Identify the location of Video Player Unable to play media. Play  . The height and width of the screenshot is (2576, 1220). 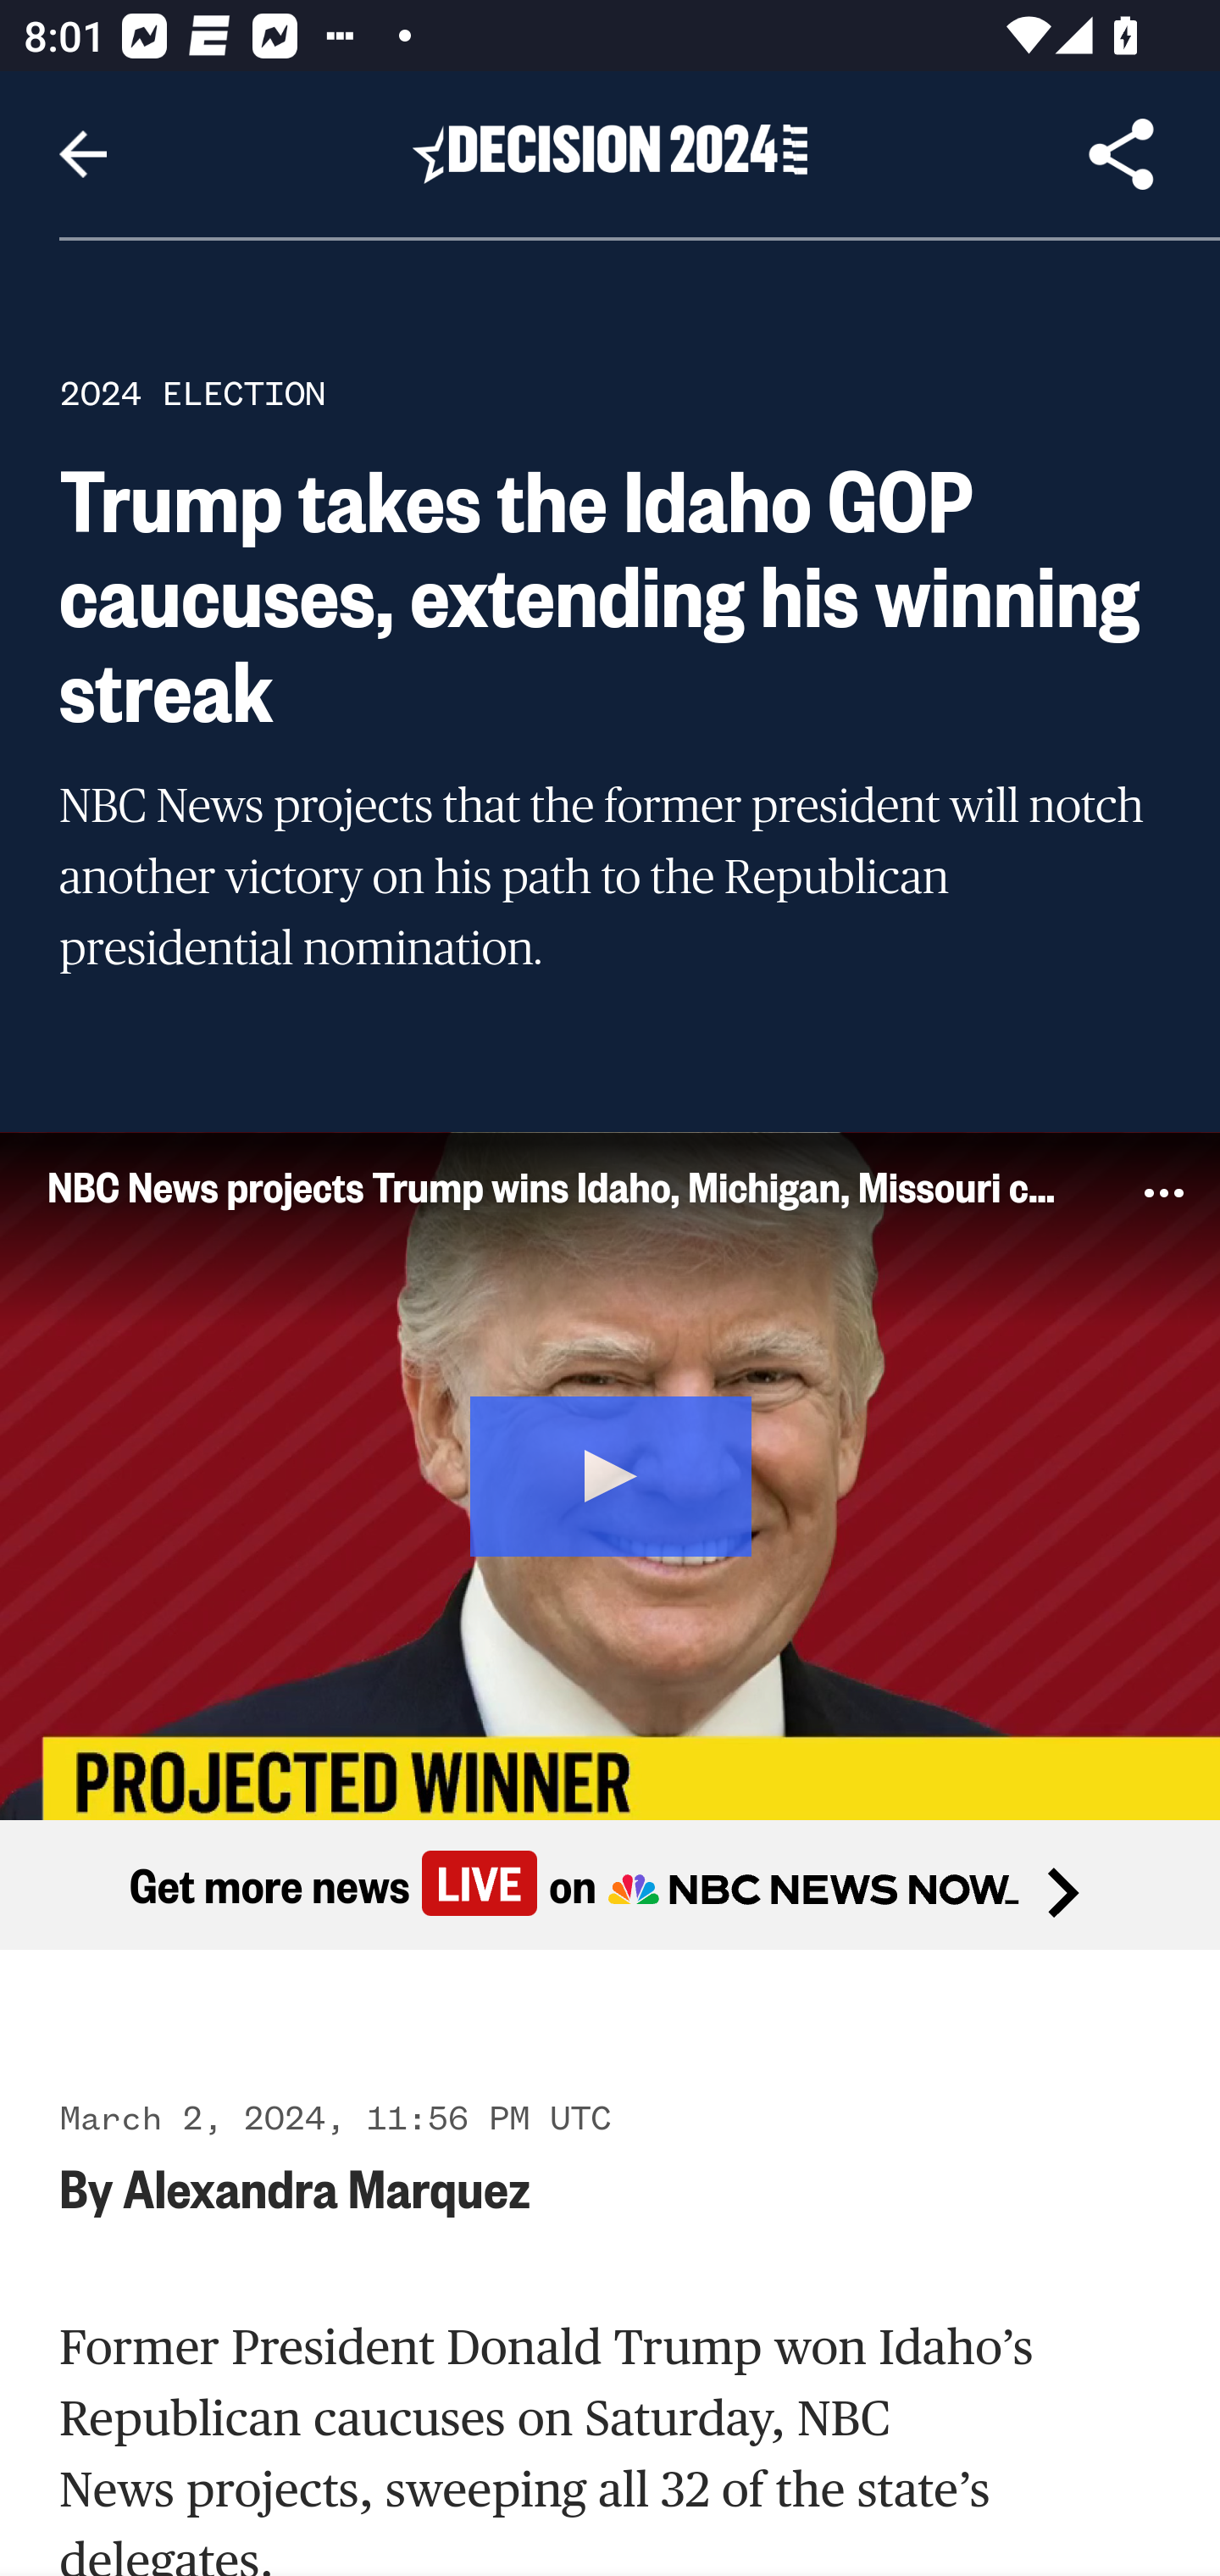
(610, 1474).